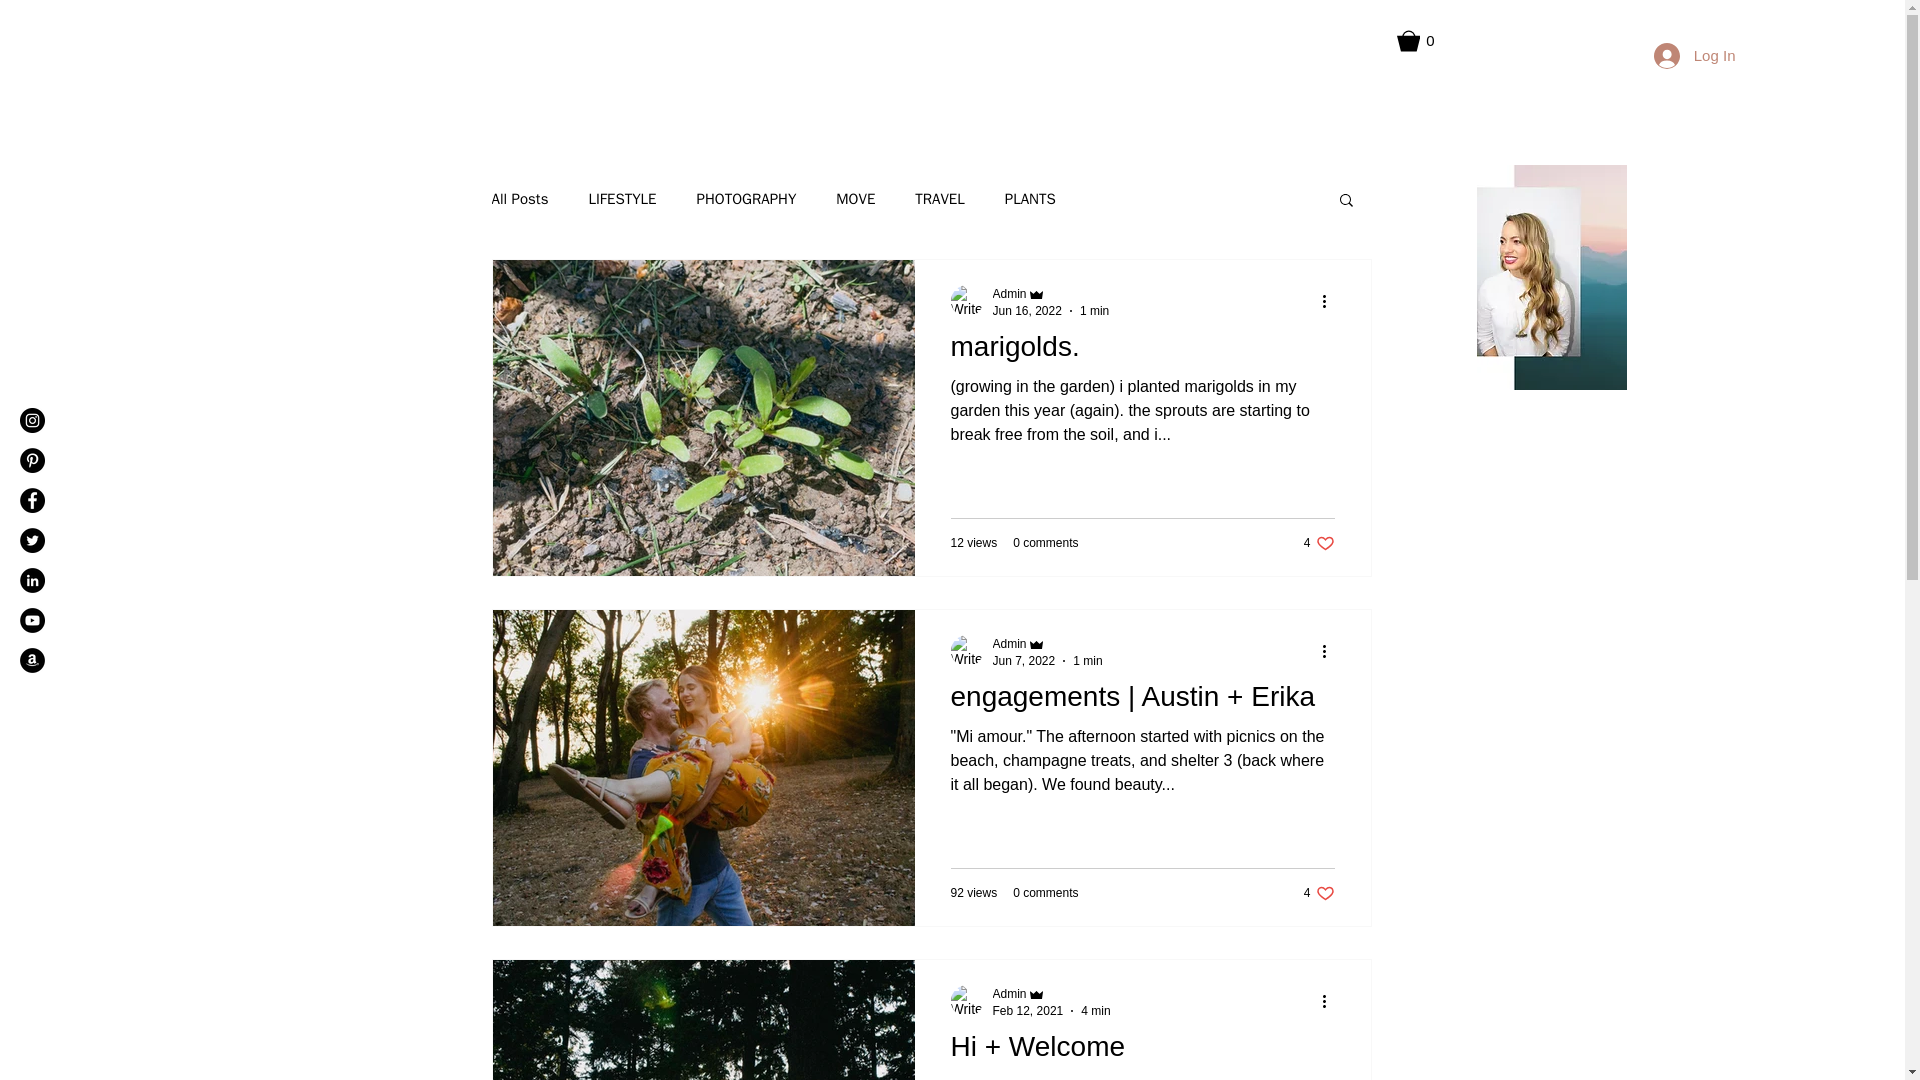  What do you see at coordinates (1045, 892) in the screenshot?
I see `PLANTS` at bounding box center [1045, 892].